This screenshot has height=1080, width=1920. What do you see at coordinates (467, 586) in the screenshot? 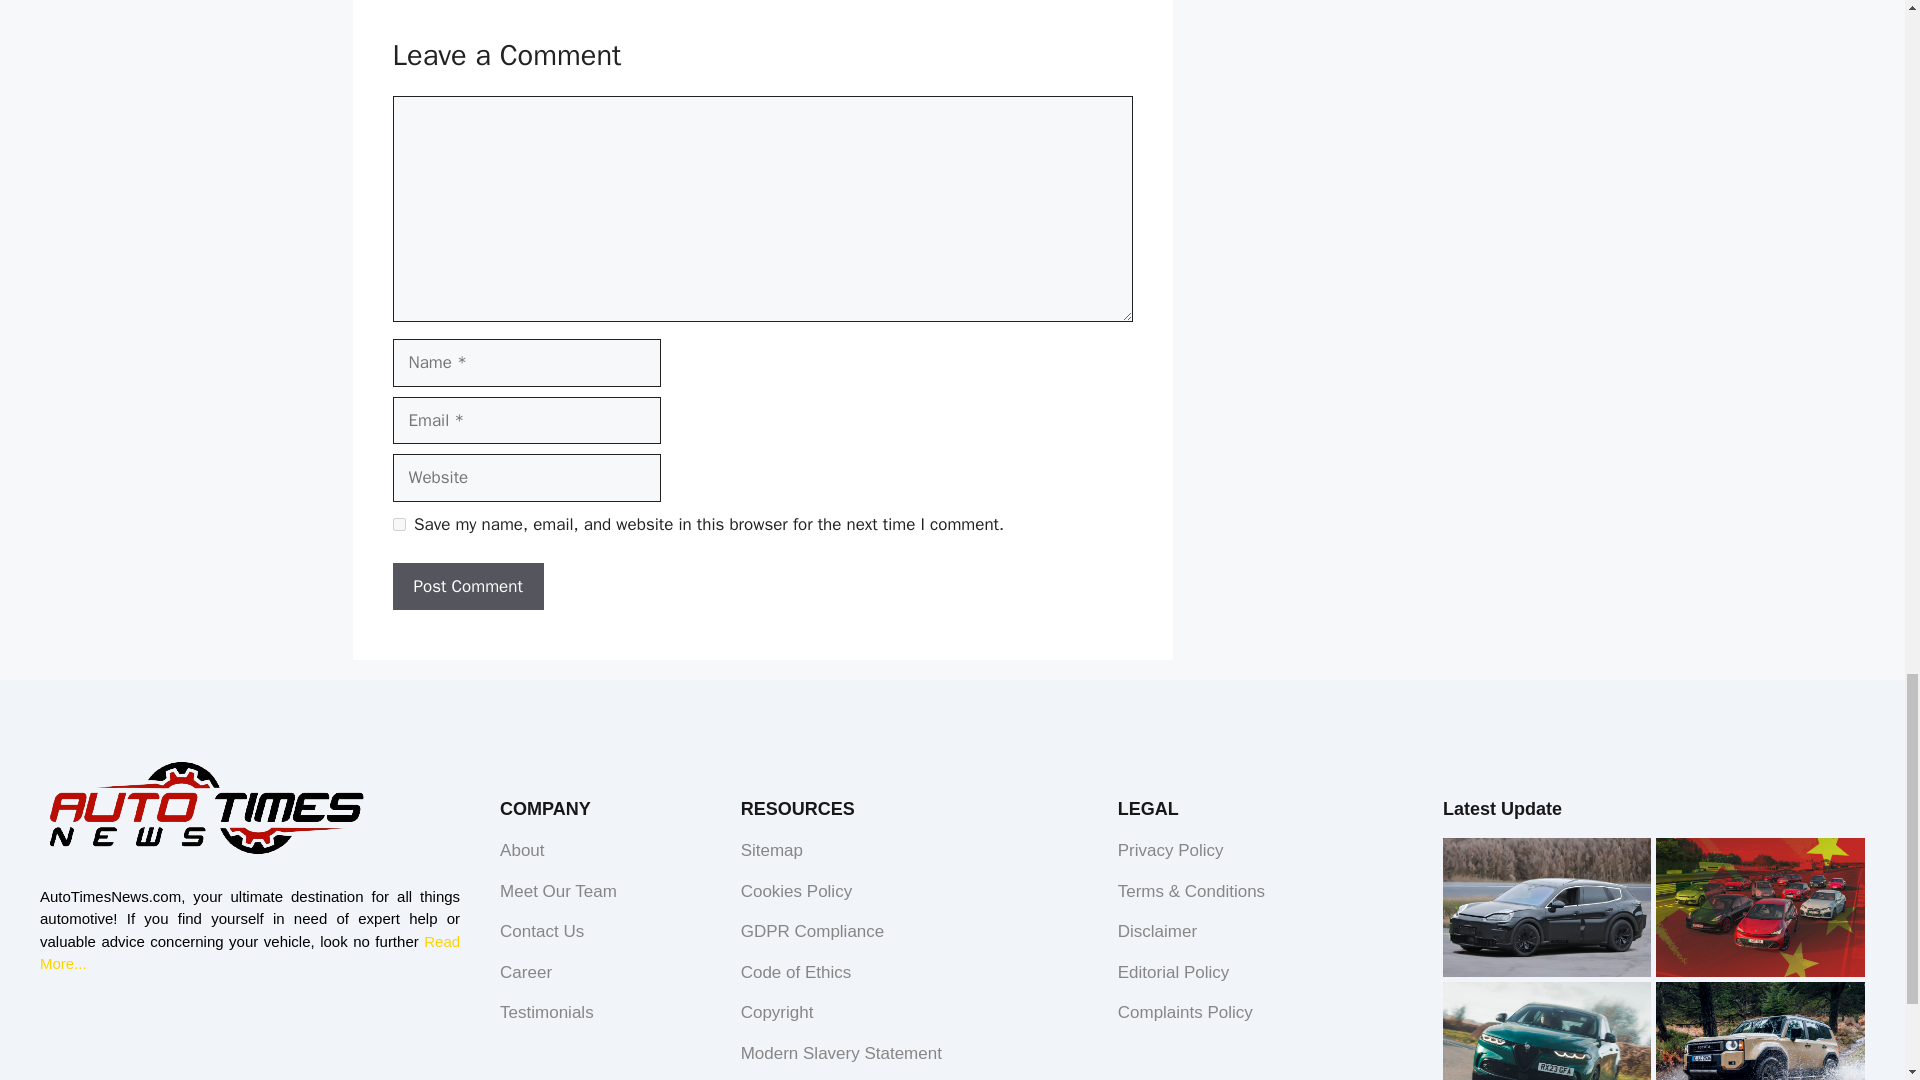
I see `Post Comment` at bounding box center [467, 586].